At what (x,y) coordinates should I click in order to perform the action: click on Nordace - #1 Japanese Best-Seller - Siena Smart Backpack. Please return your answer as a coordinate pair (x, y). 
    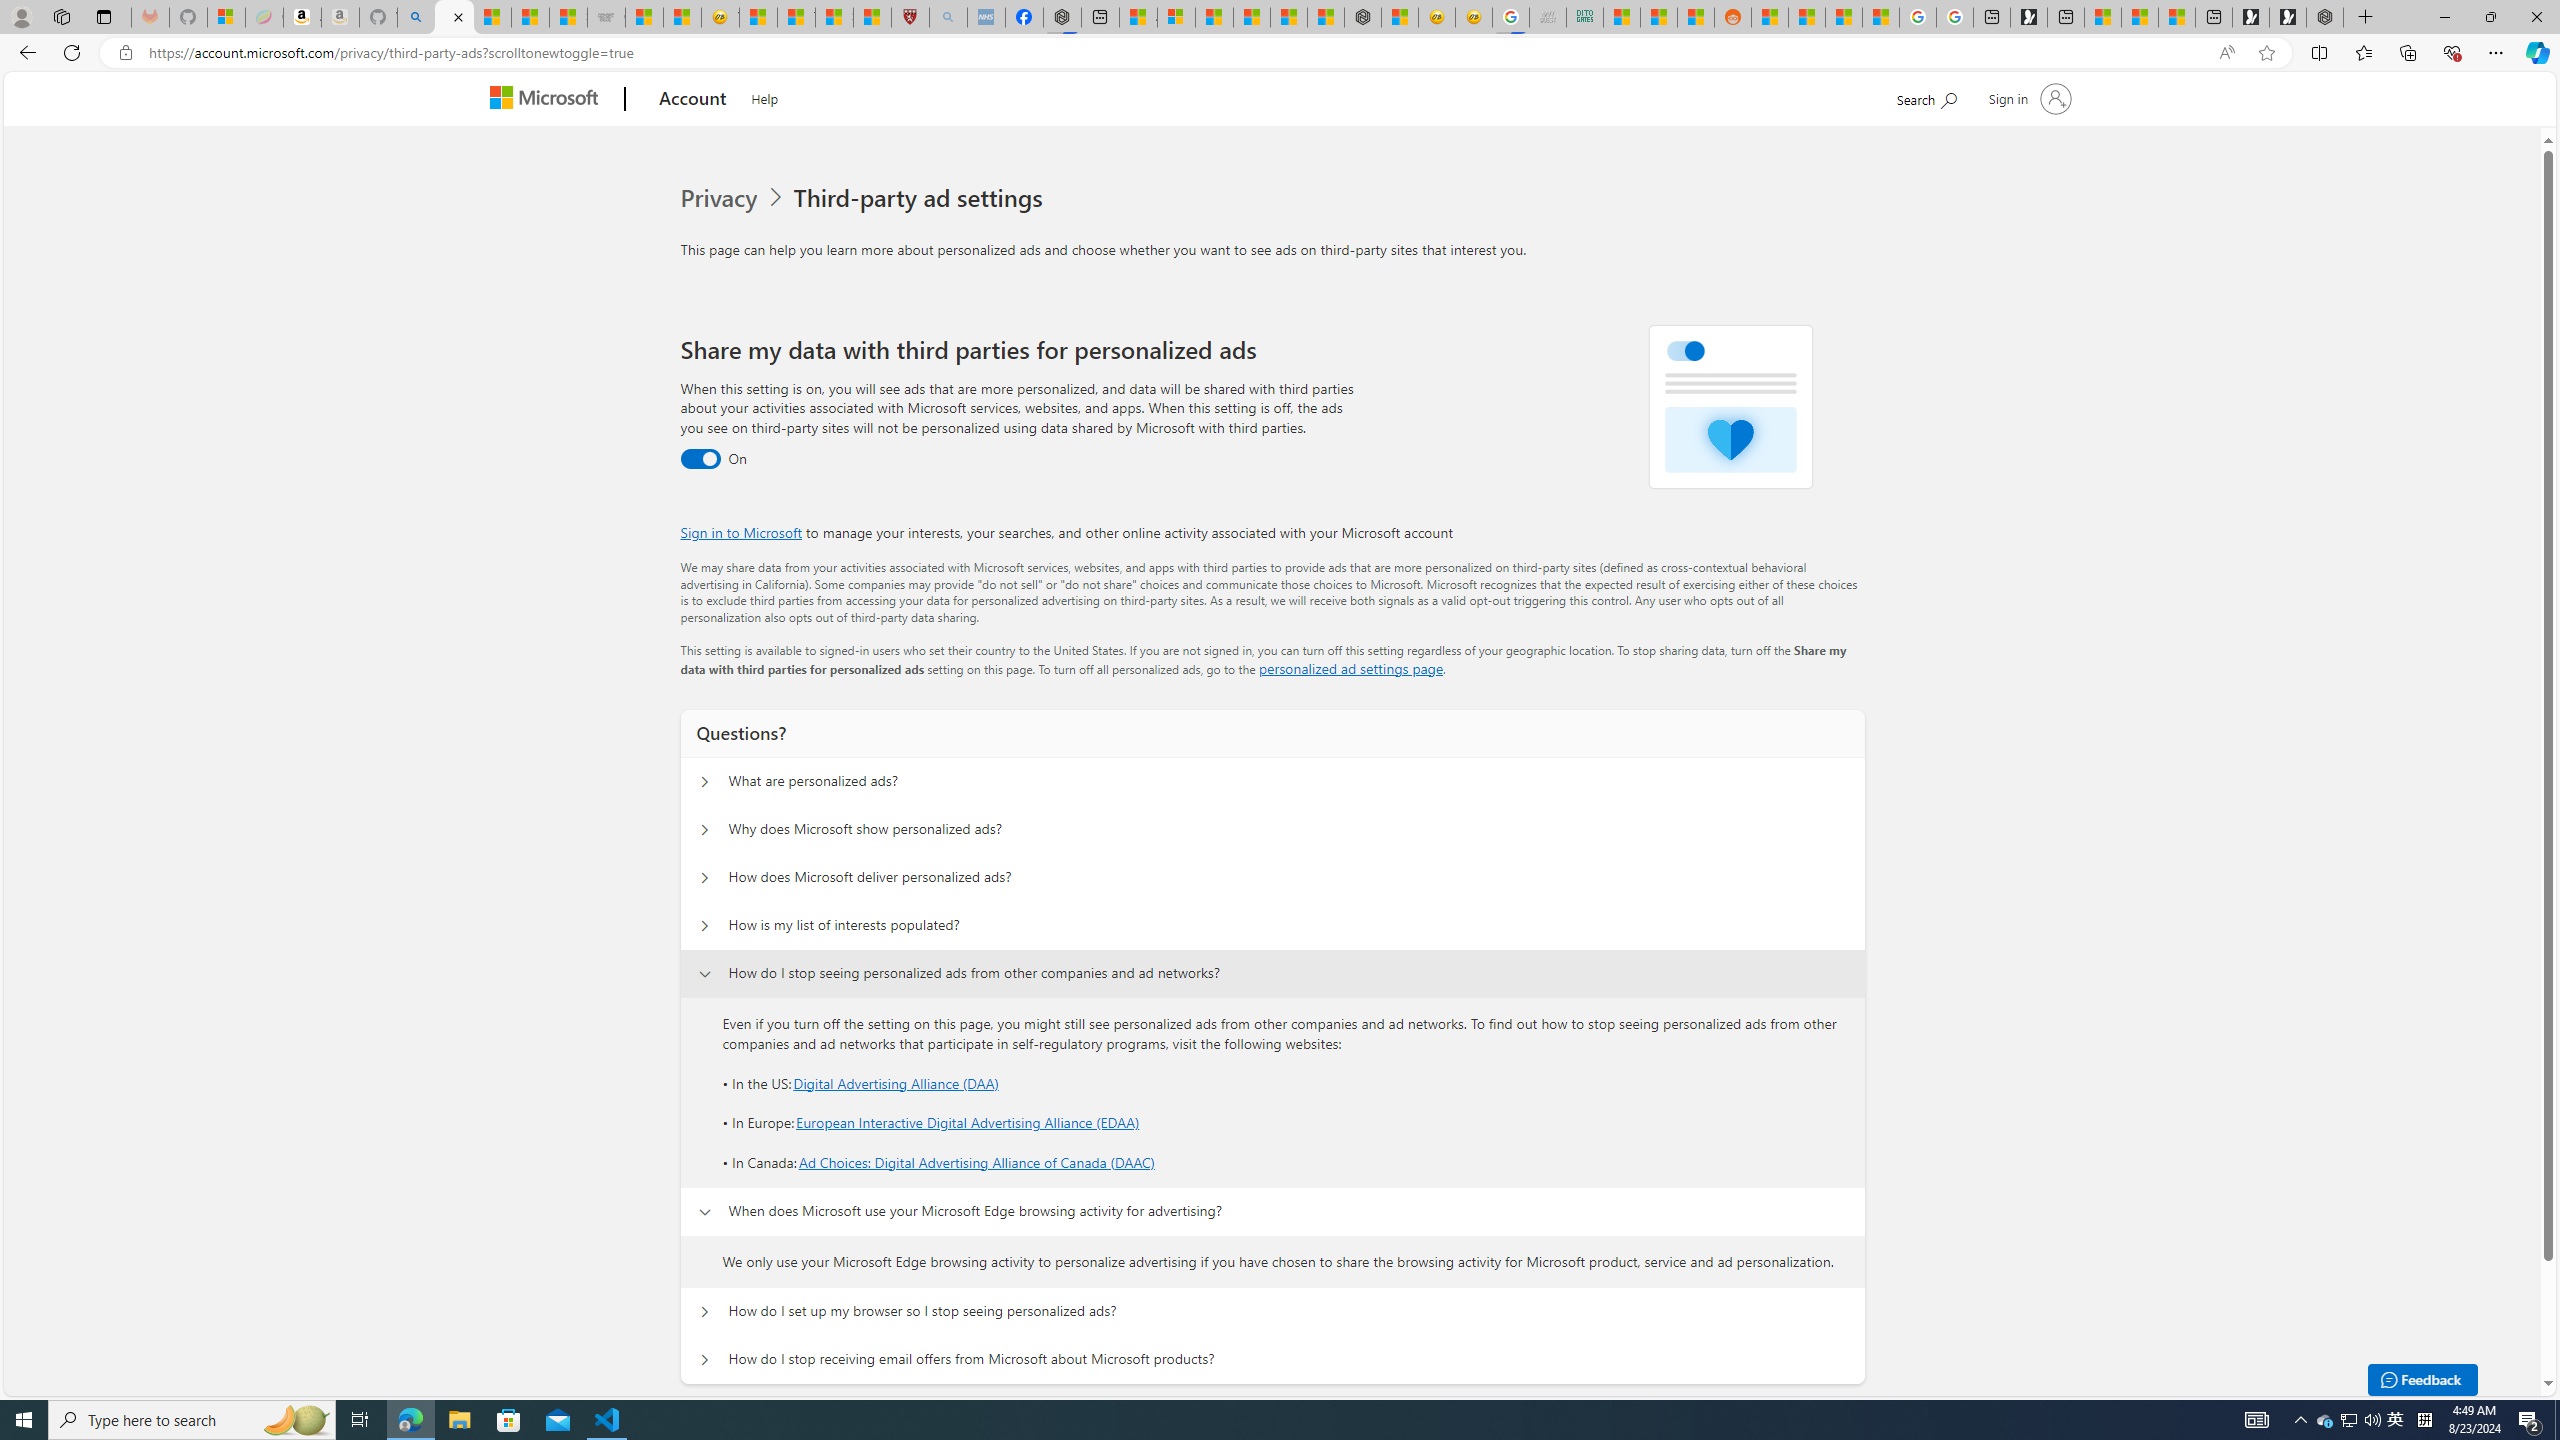
    Looking at the image, I should click on (1363, 17).